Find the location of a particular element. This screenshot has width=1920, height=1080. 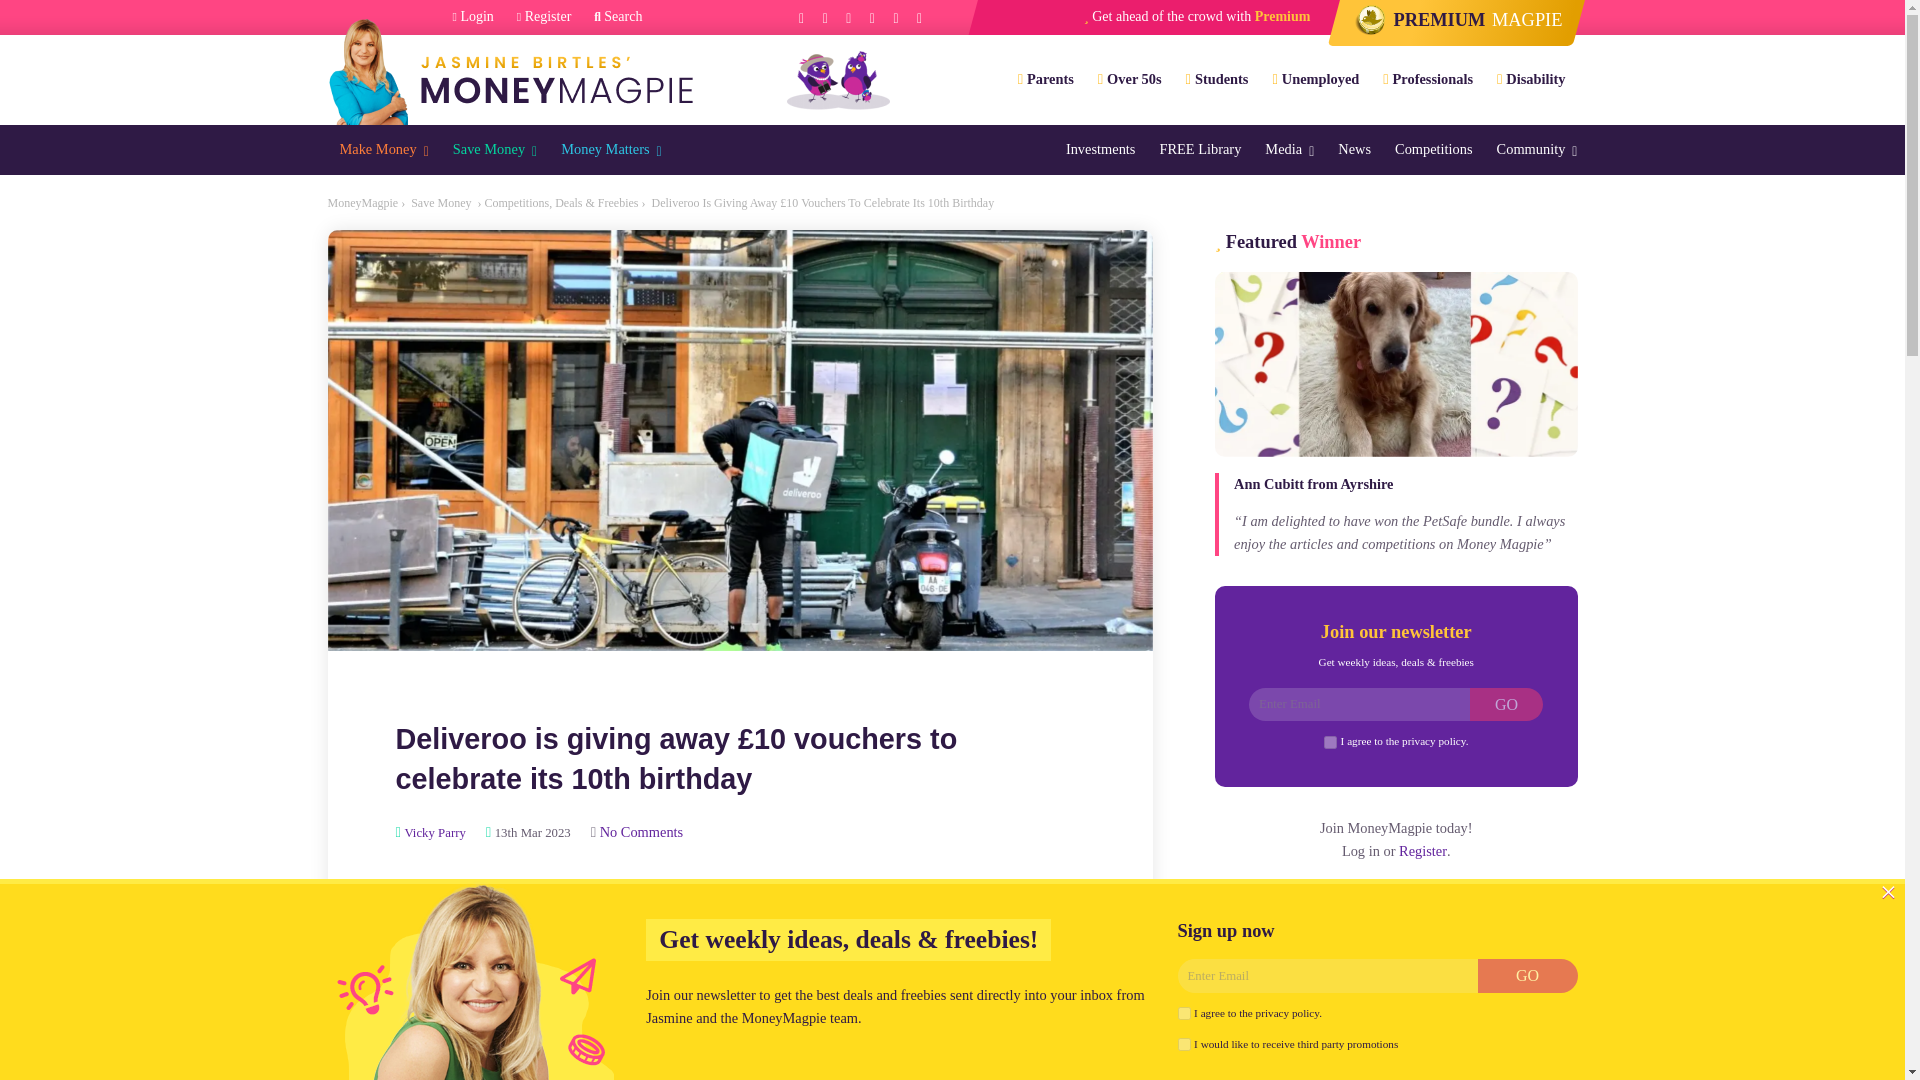

Search is located at coordinates (617, 17).